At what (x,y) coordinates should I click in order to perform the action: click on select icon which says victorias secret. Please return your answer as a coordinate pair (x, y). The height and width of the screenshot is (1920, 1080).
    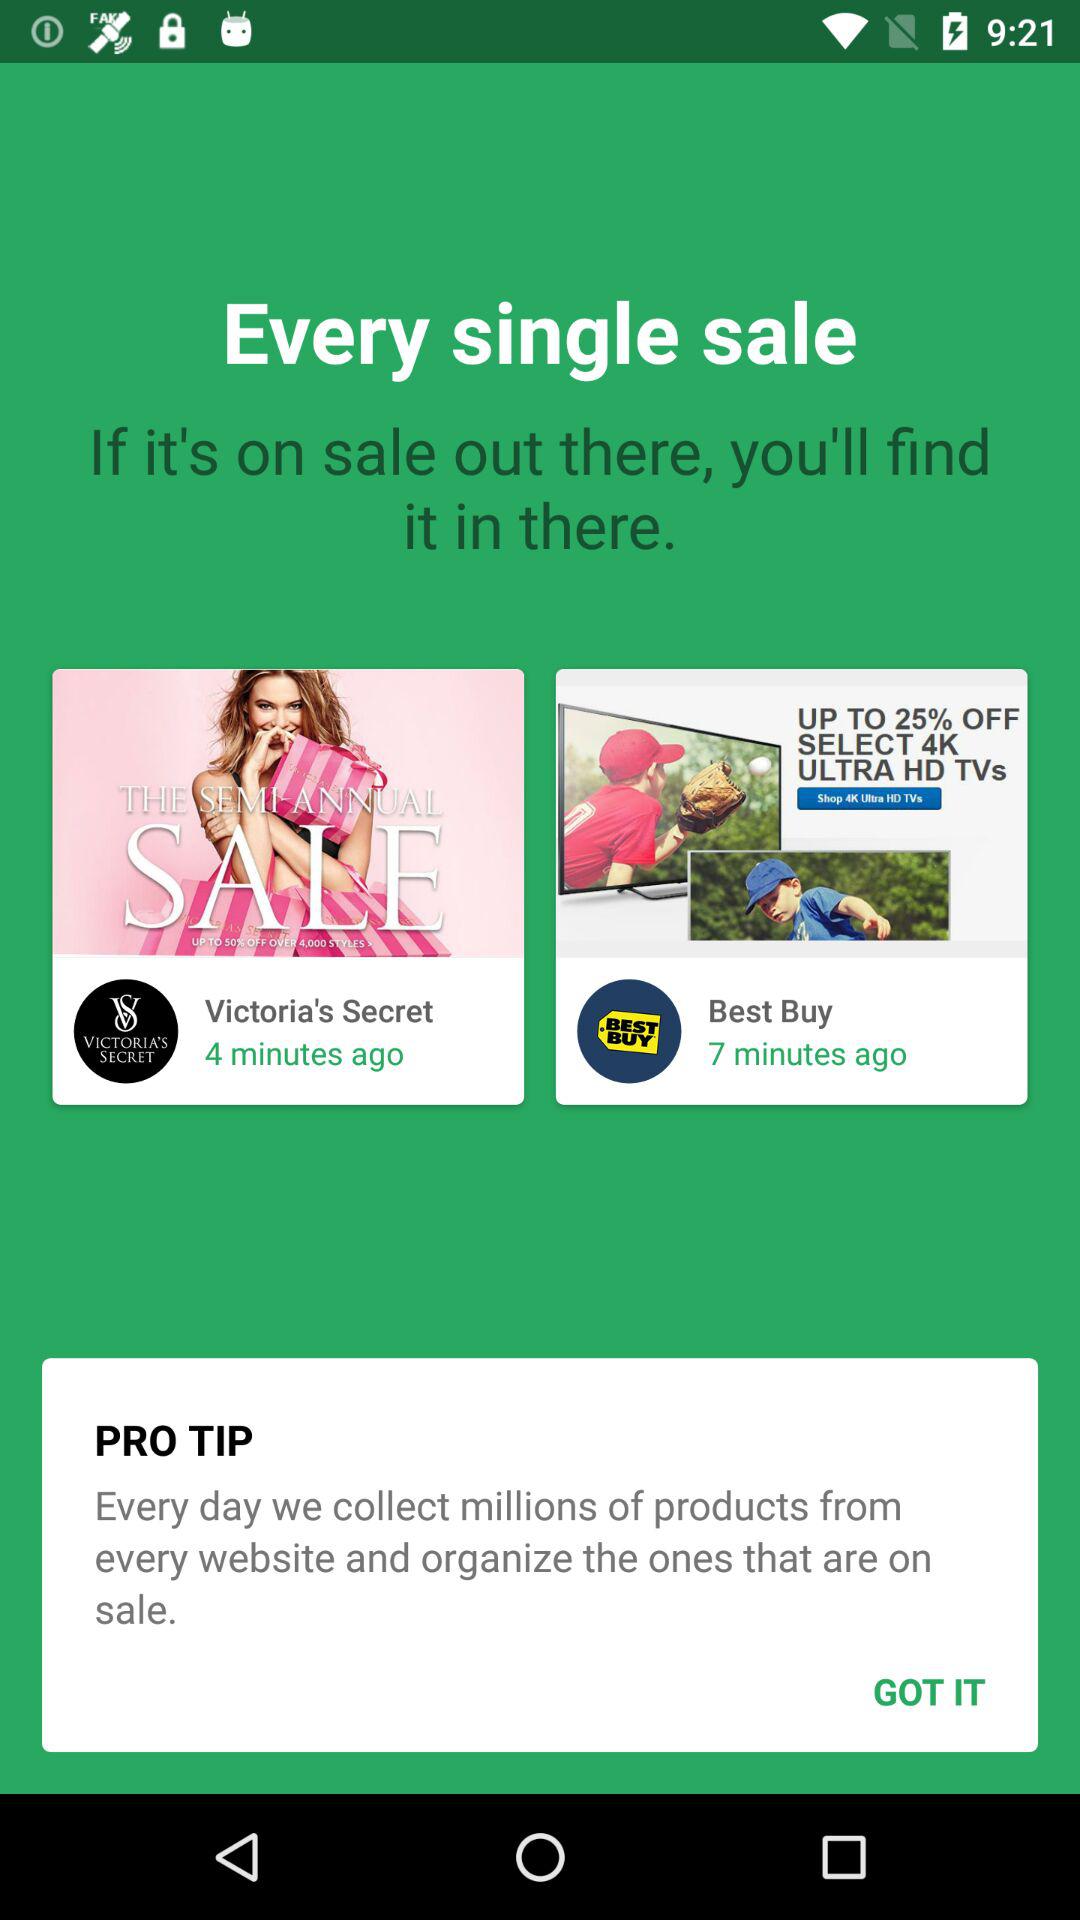
    Looking at the image, I should click on (126, 1032).